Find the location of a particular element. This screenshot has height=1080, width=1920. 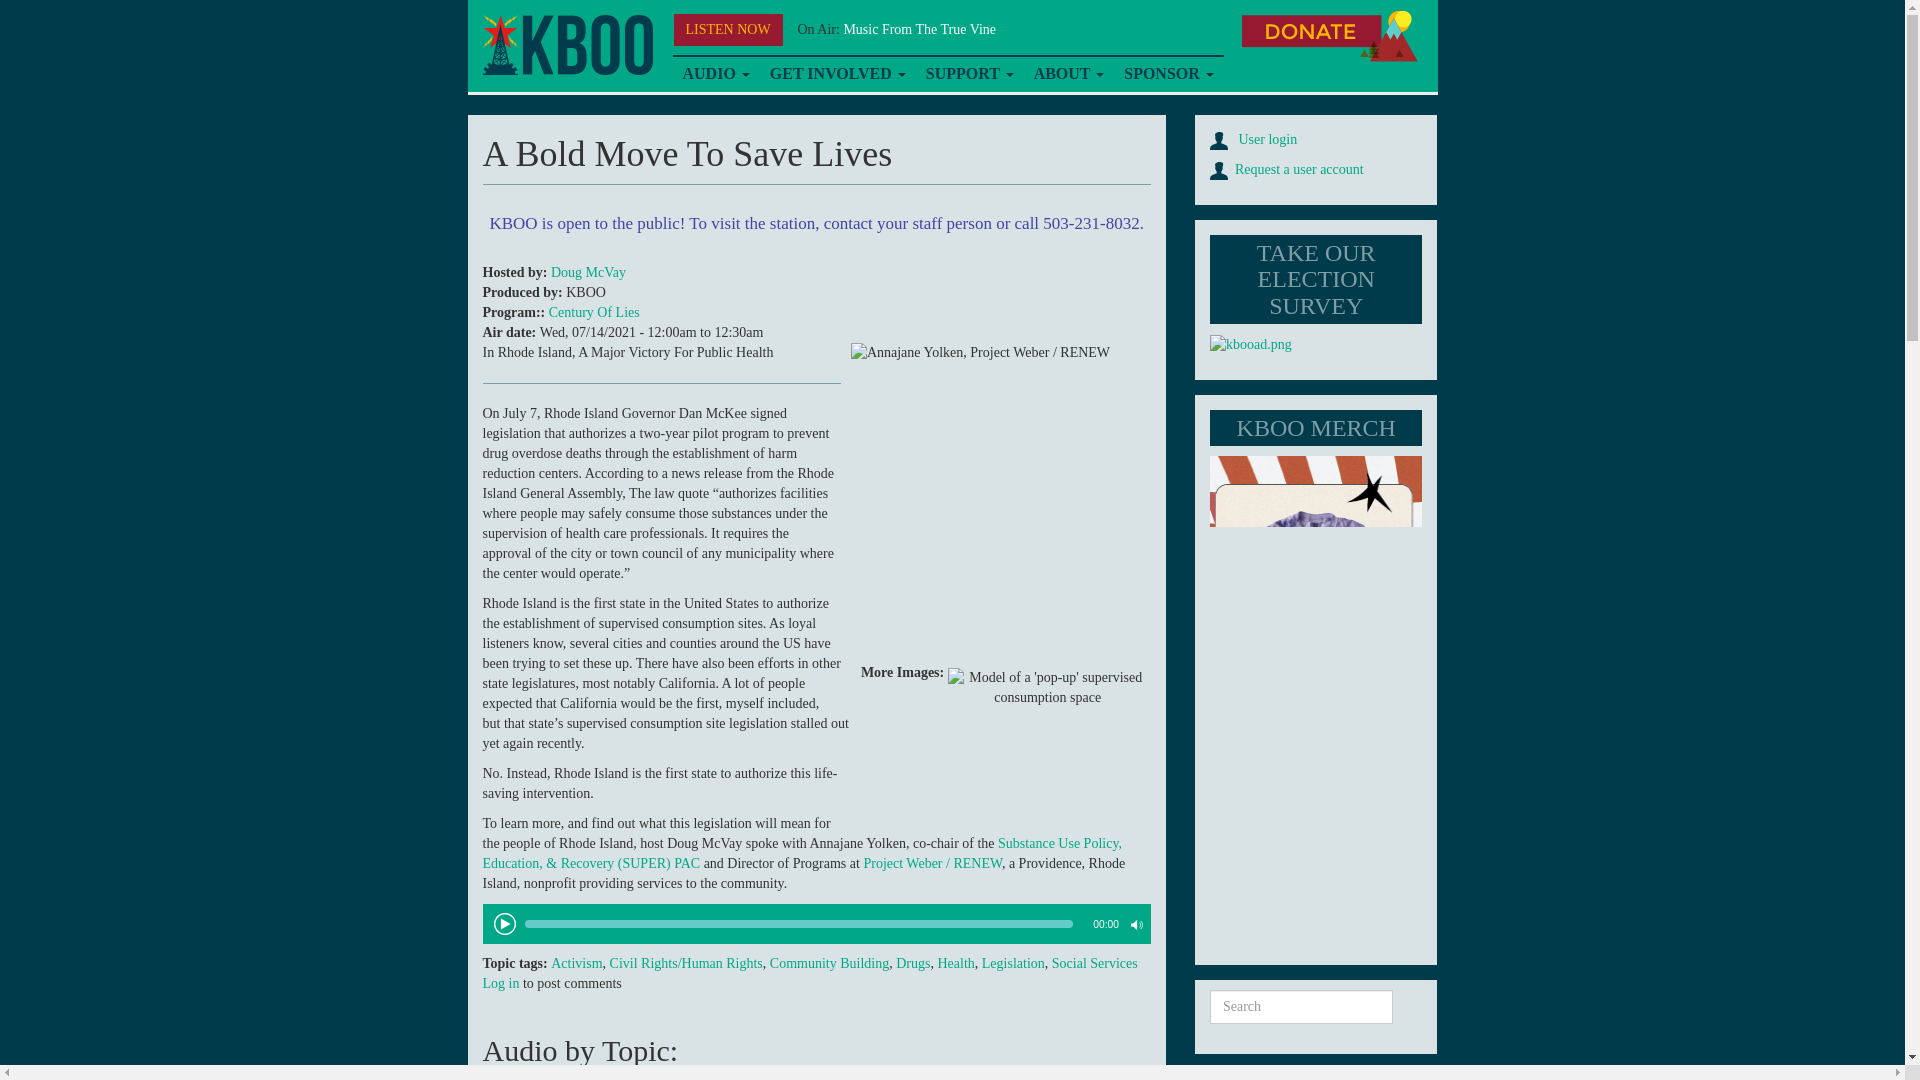

Home is located at coordinates (566, 45).